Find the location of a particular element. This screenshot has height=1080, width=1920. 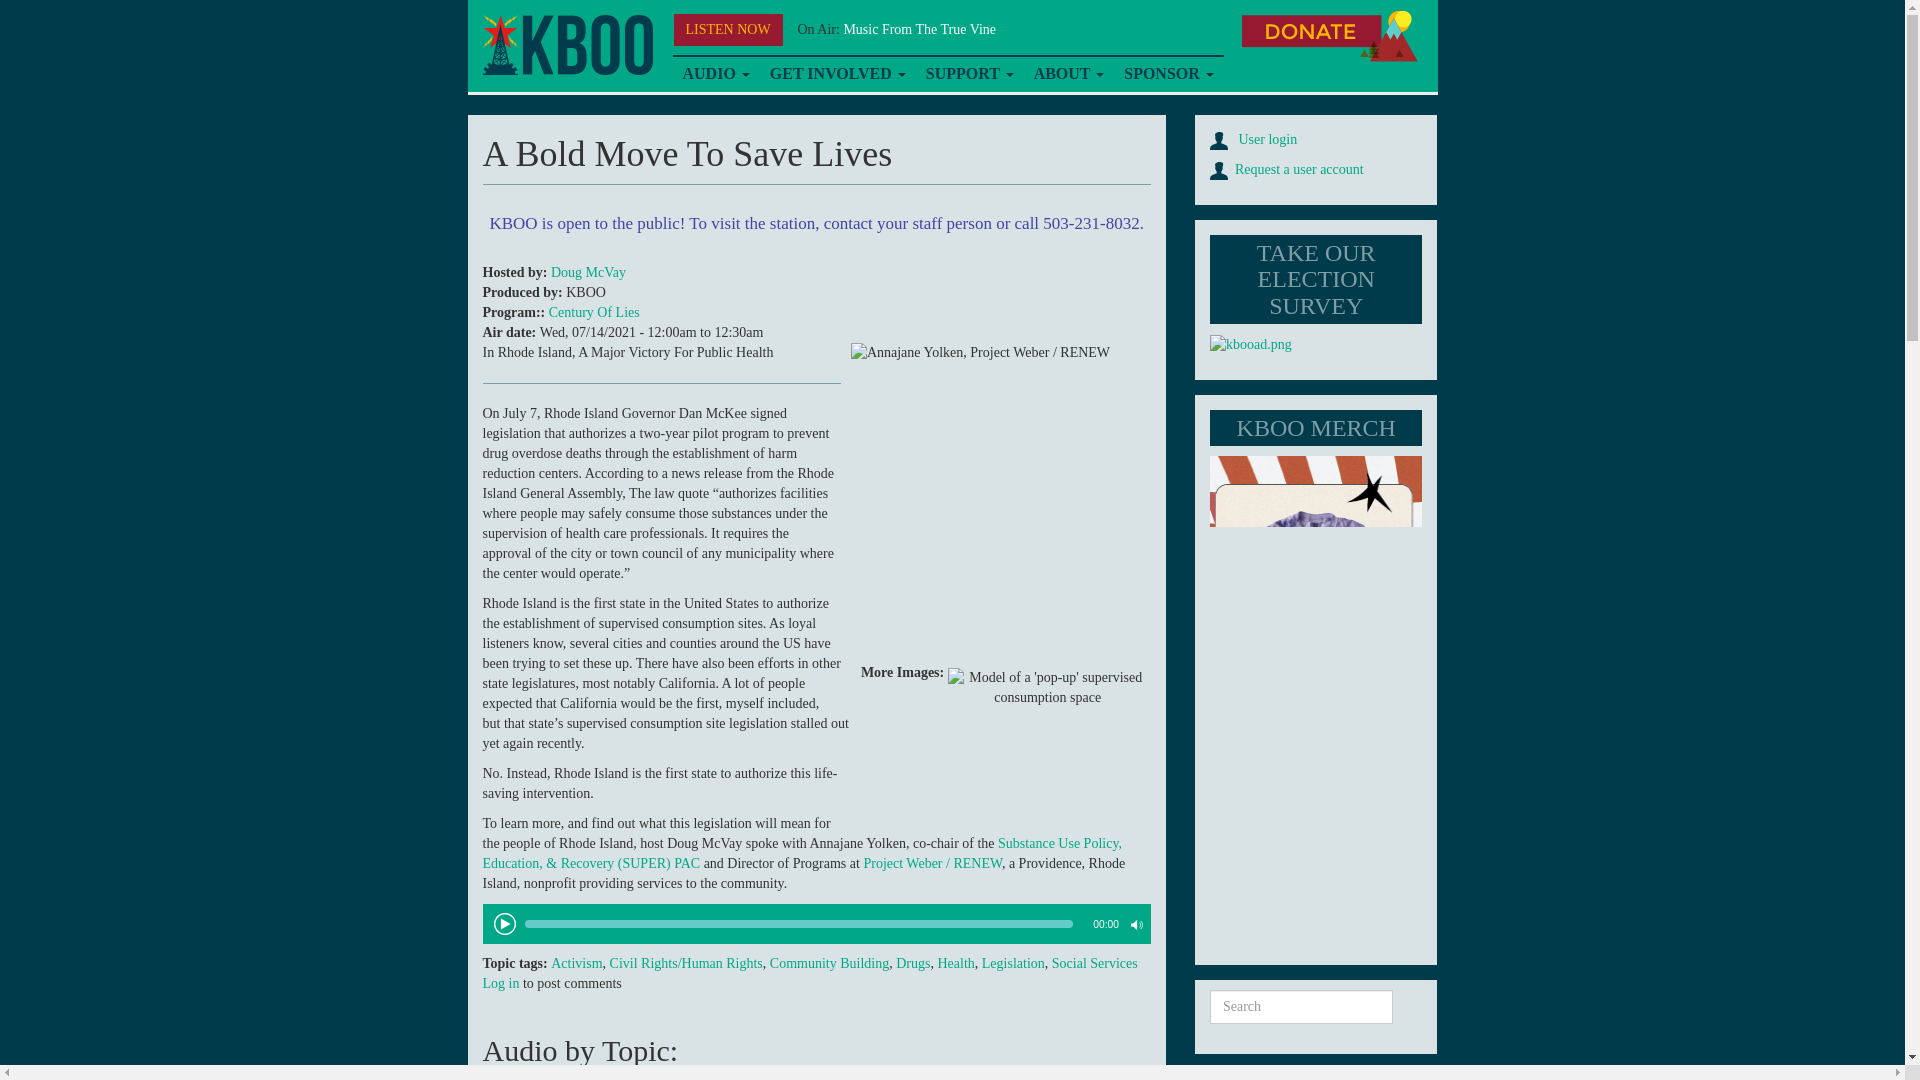

Home is located at coordinates (566, 45).